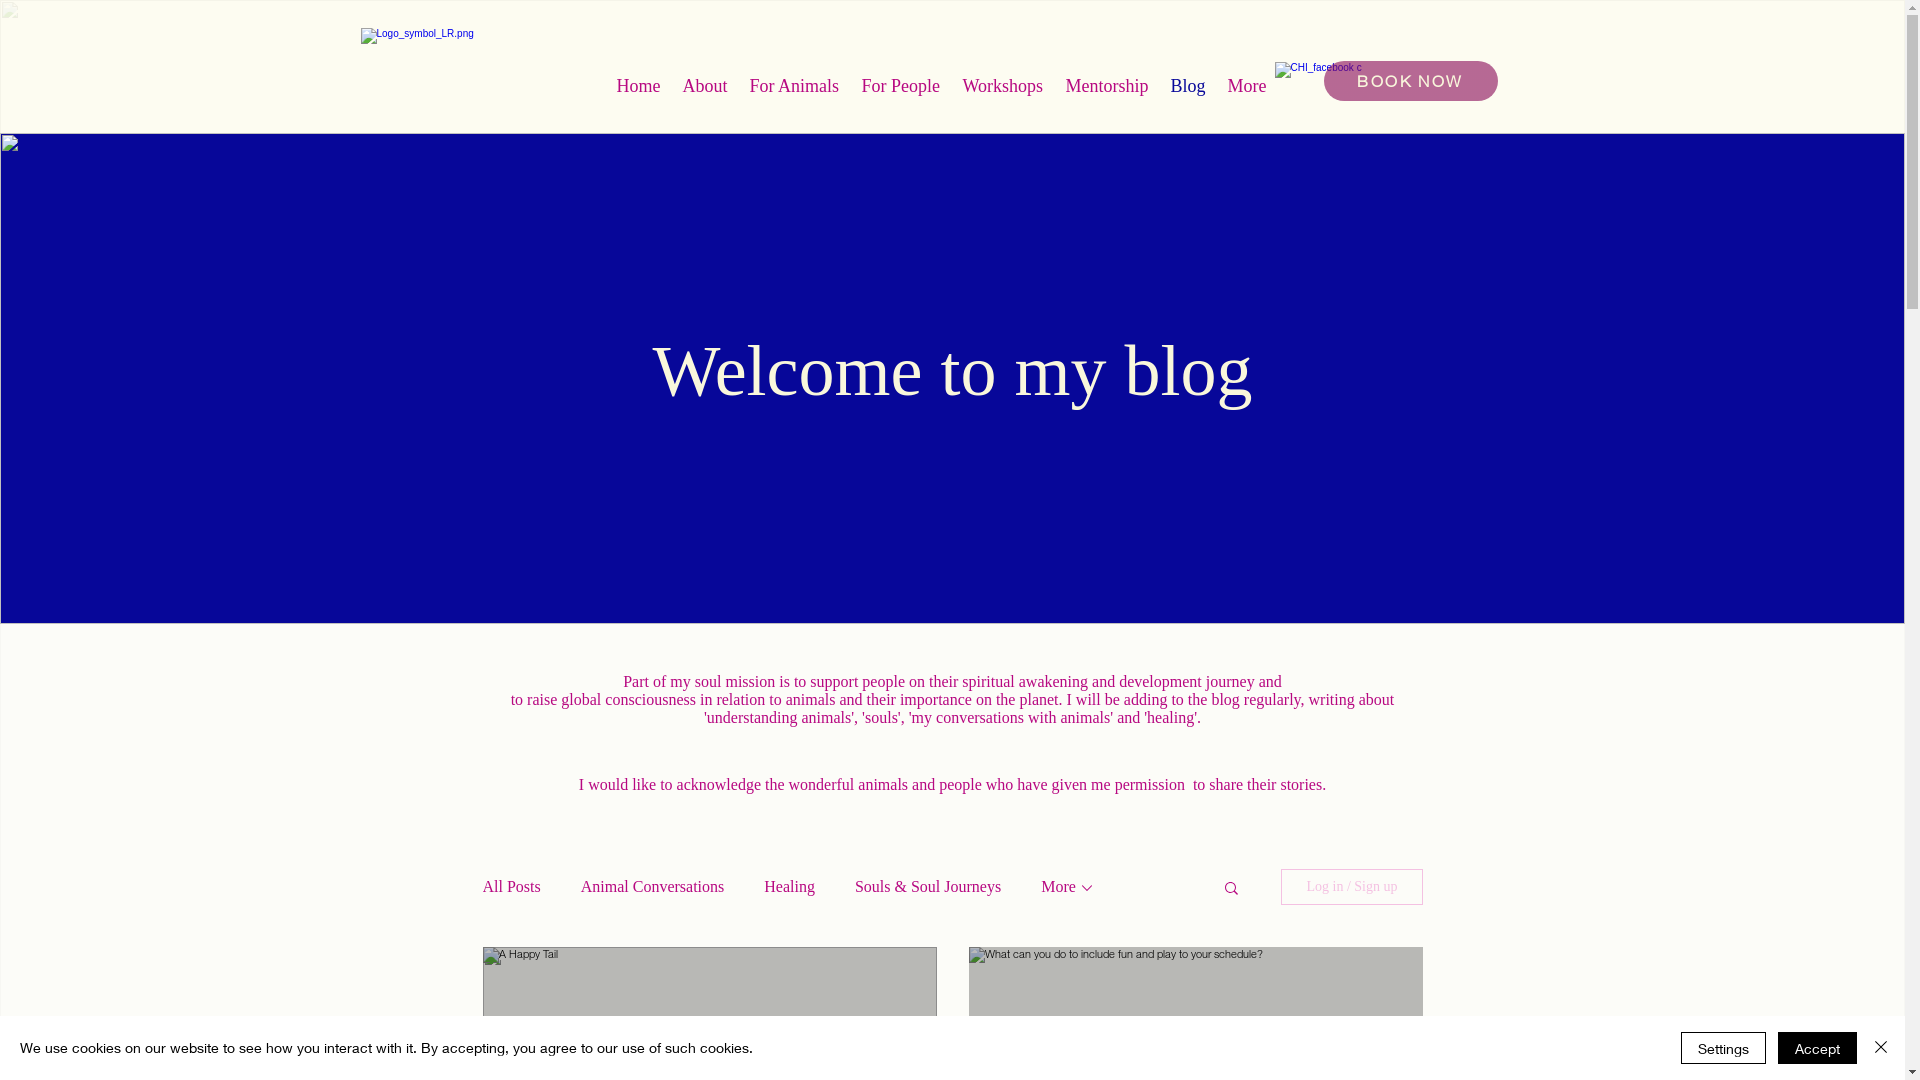  I want to click on Home, so click(639, 86).